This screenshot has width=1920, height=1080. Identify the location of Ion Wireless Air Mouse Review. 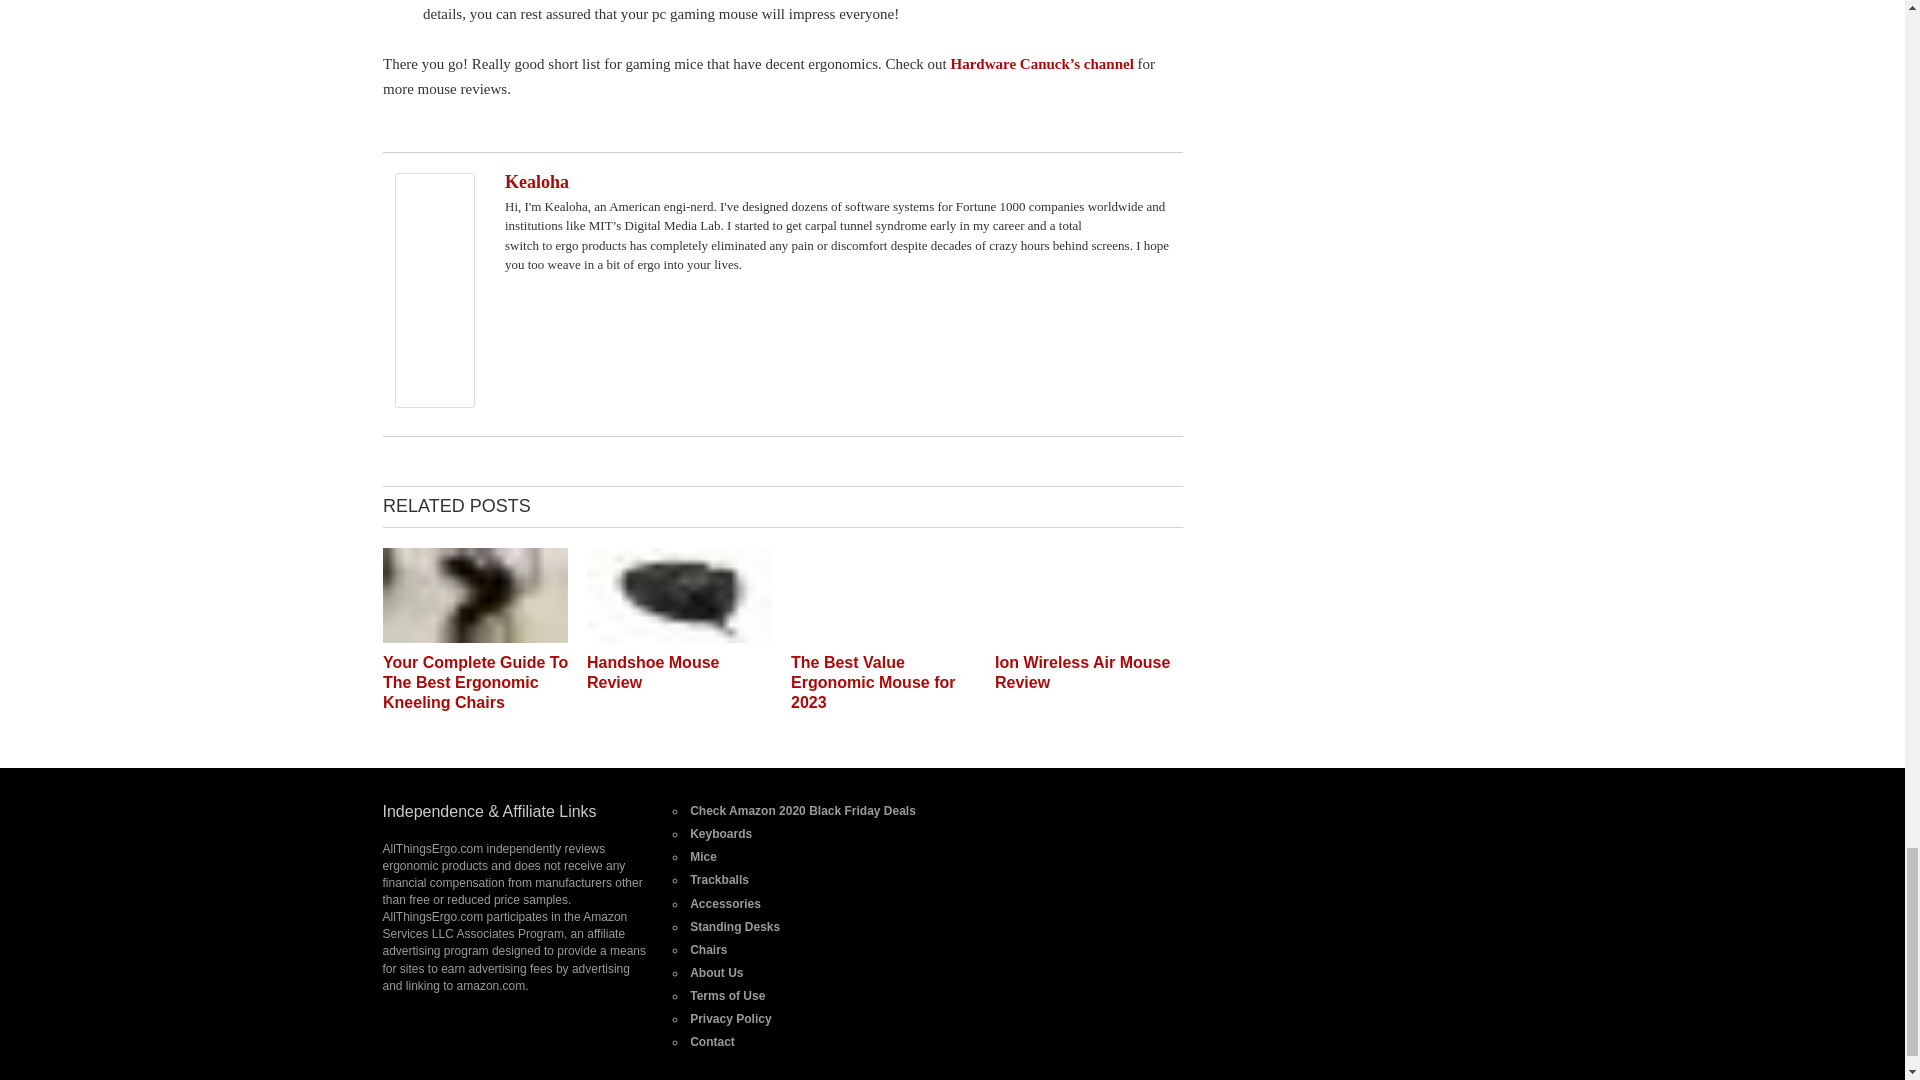
(1086, 637).